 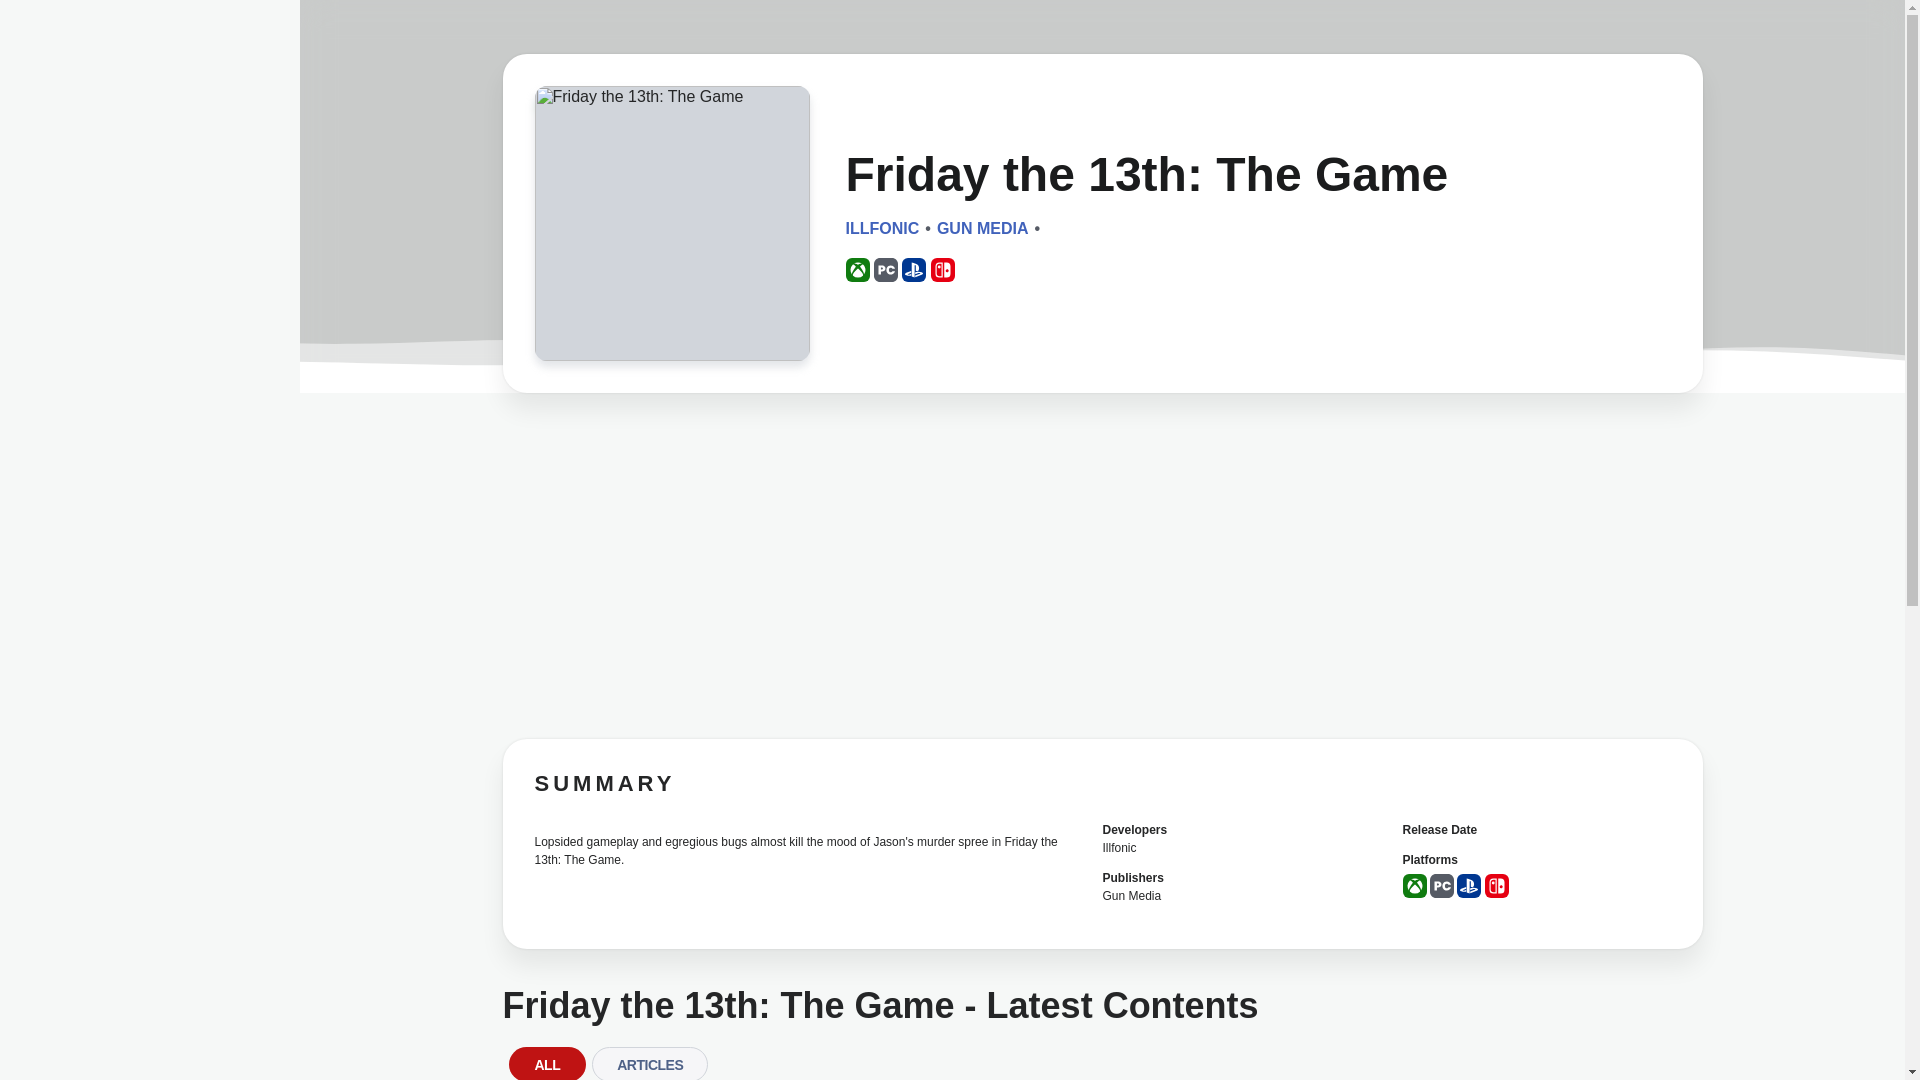 What do you see at coordinates (1119, 848) in the screenshot?
I see `Illfonic` at bounding box center [1119, 848].